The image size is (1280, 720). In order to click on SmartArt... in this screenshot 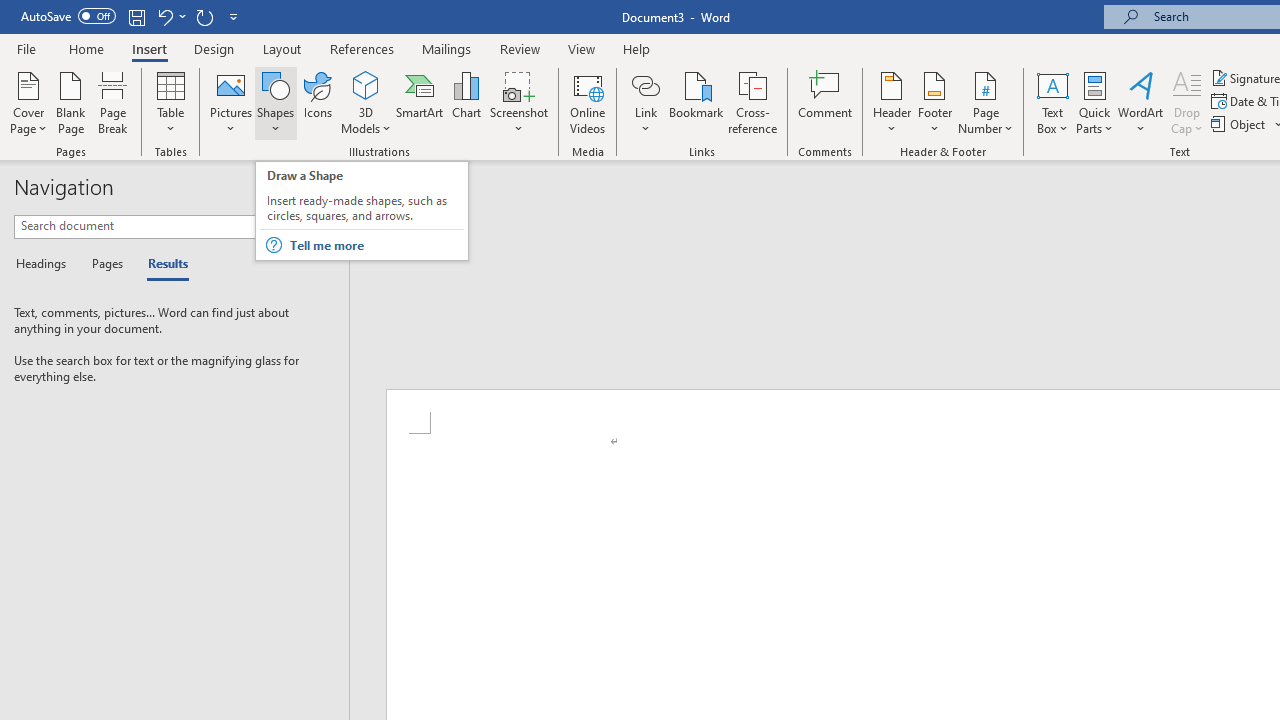, I will do `click(420, 102)`.